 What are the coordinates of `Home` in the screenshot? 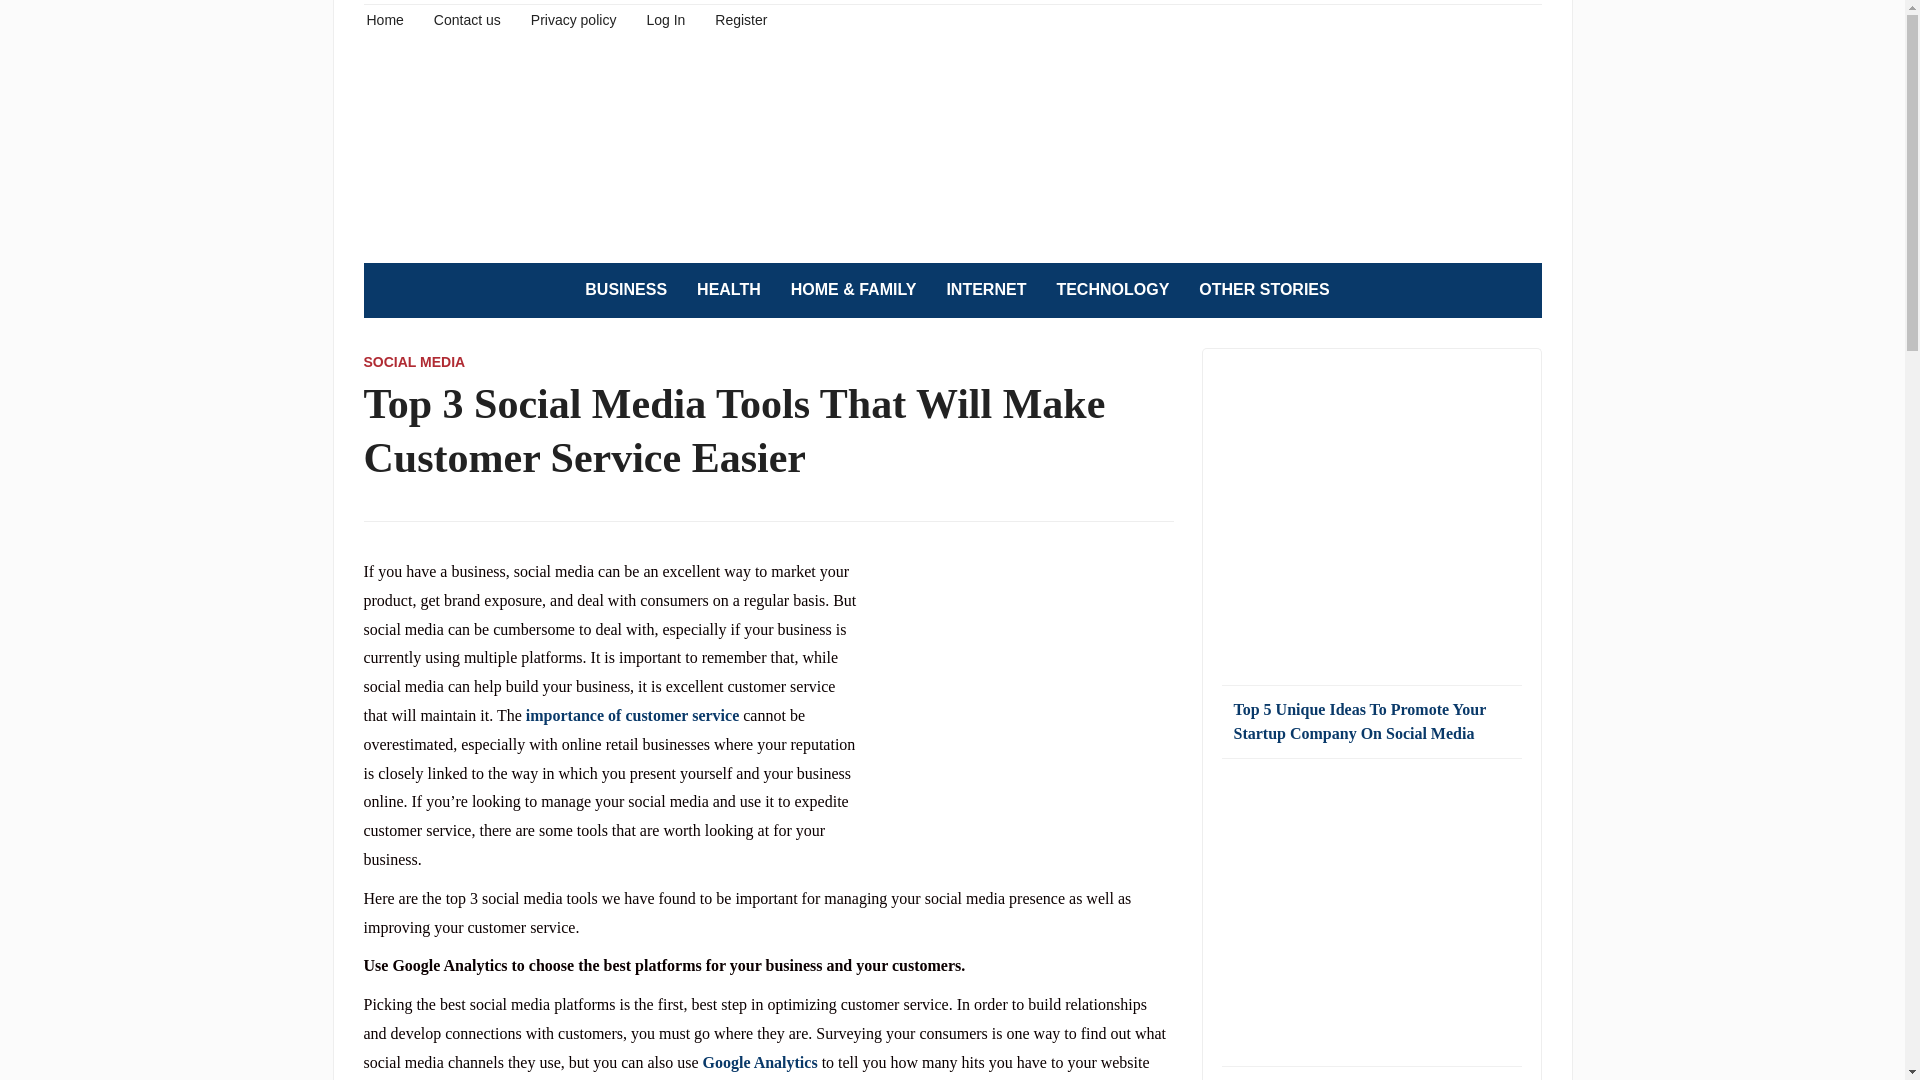 It's located at (384, 18).